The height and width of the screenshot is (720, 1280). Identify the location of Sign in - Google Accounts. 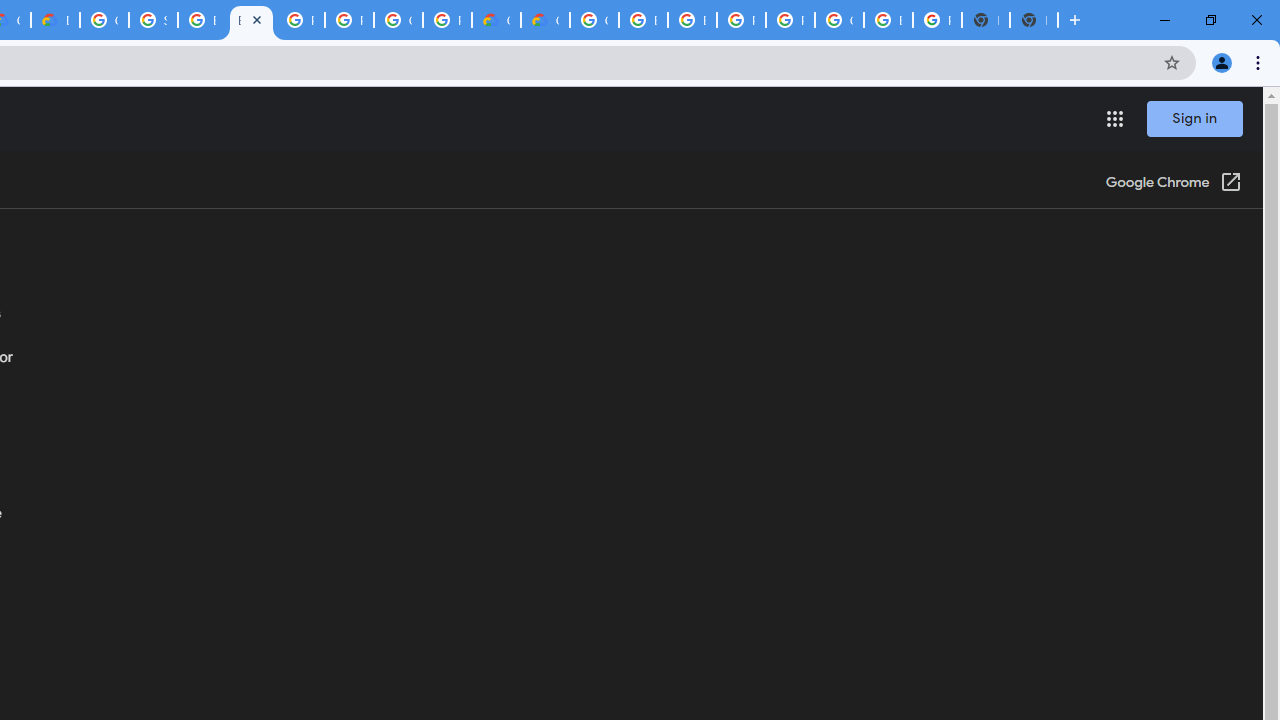
(153, 20).